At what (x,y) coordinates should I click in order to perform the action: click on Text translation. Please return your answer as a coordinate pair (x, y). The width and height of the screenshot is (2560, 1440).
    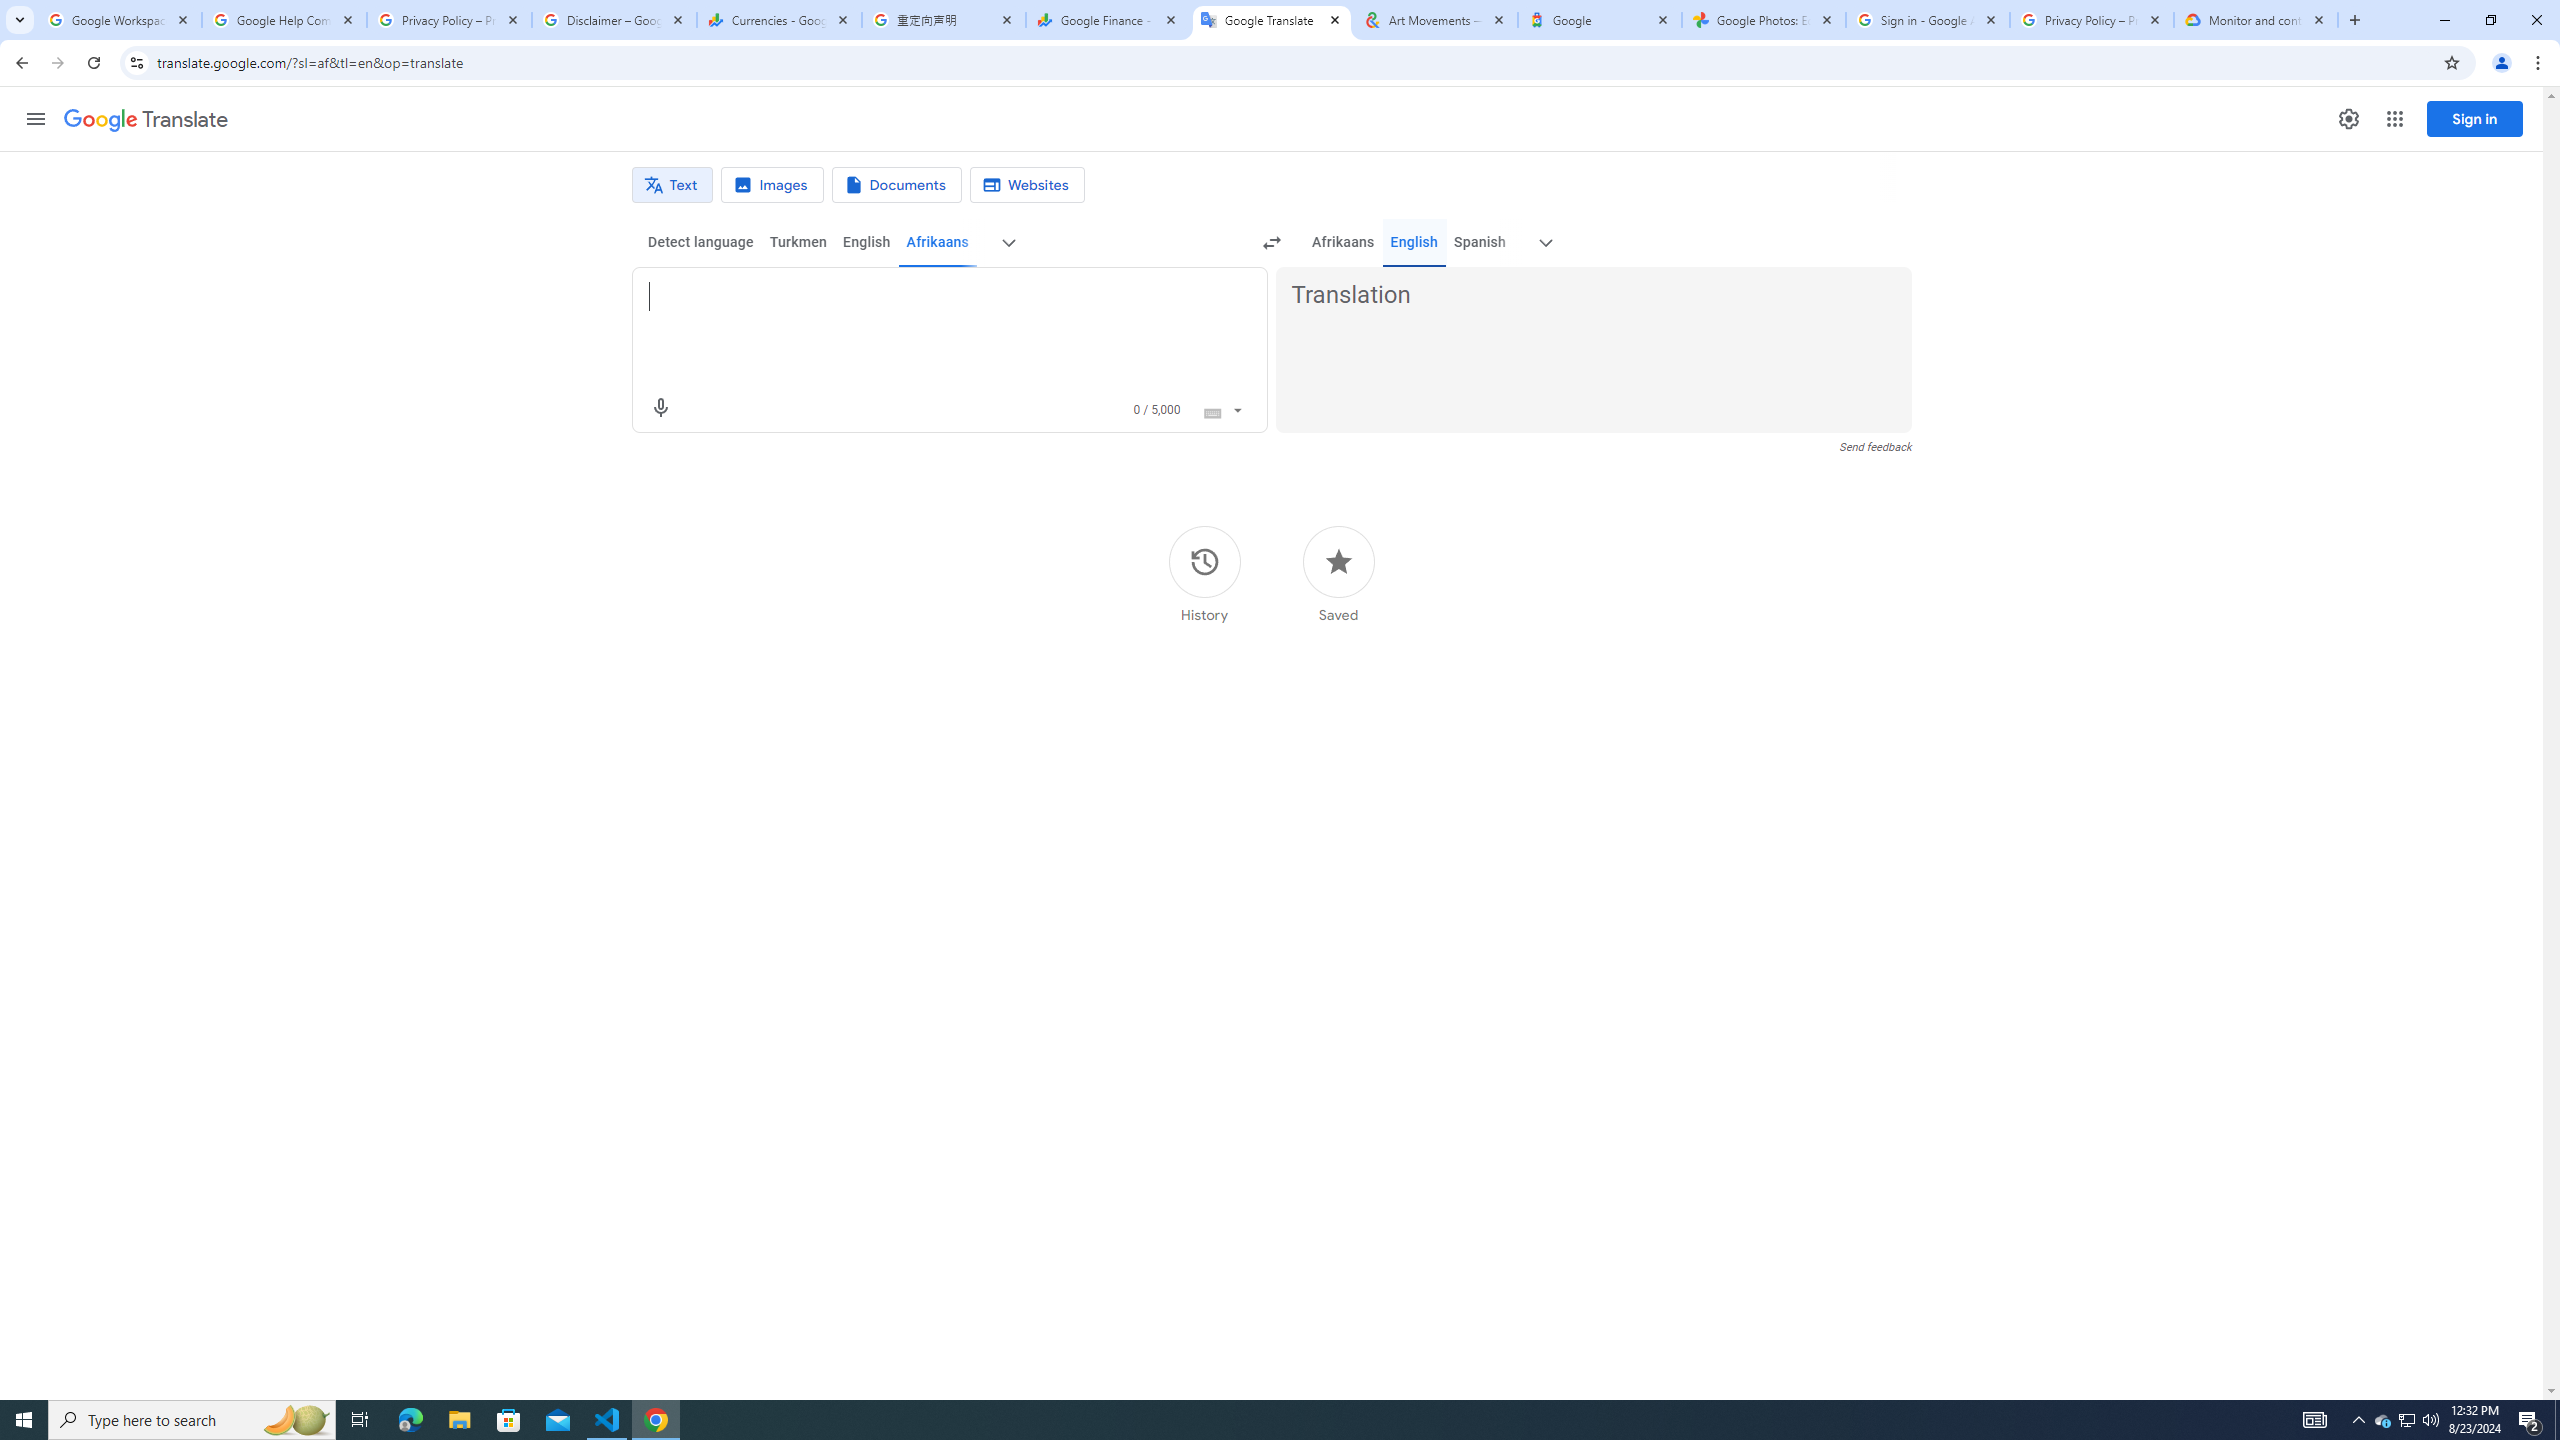
    Looking at the image, I should click on (672, 185).